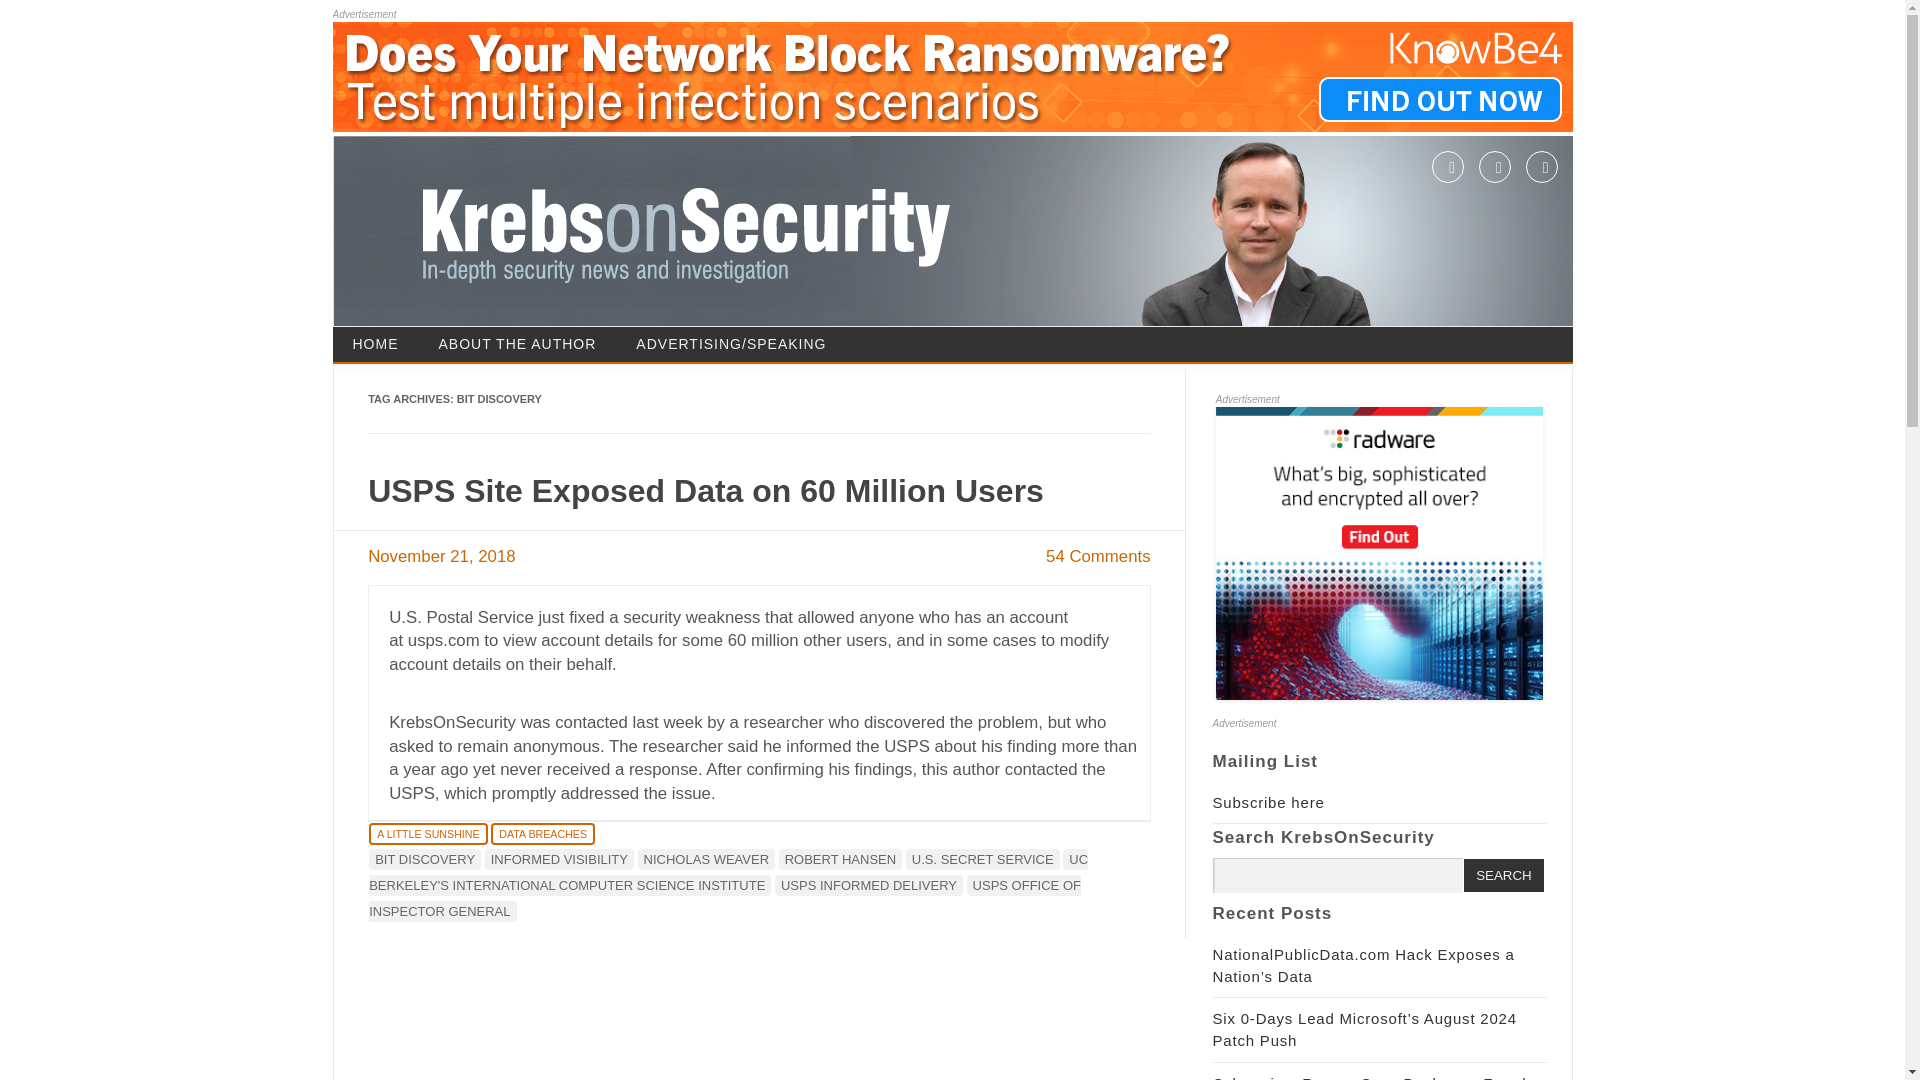 This screenshot has height=1080, width=1920. I want to click on Permalink to USPS Site Exposed Data on 60 Million Users, so click(706, 490).